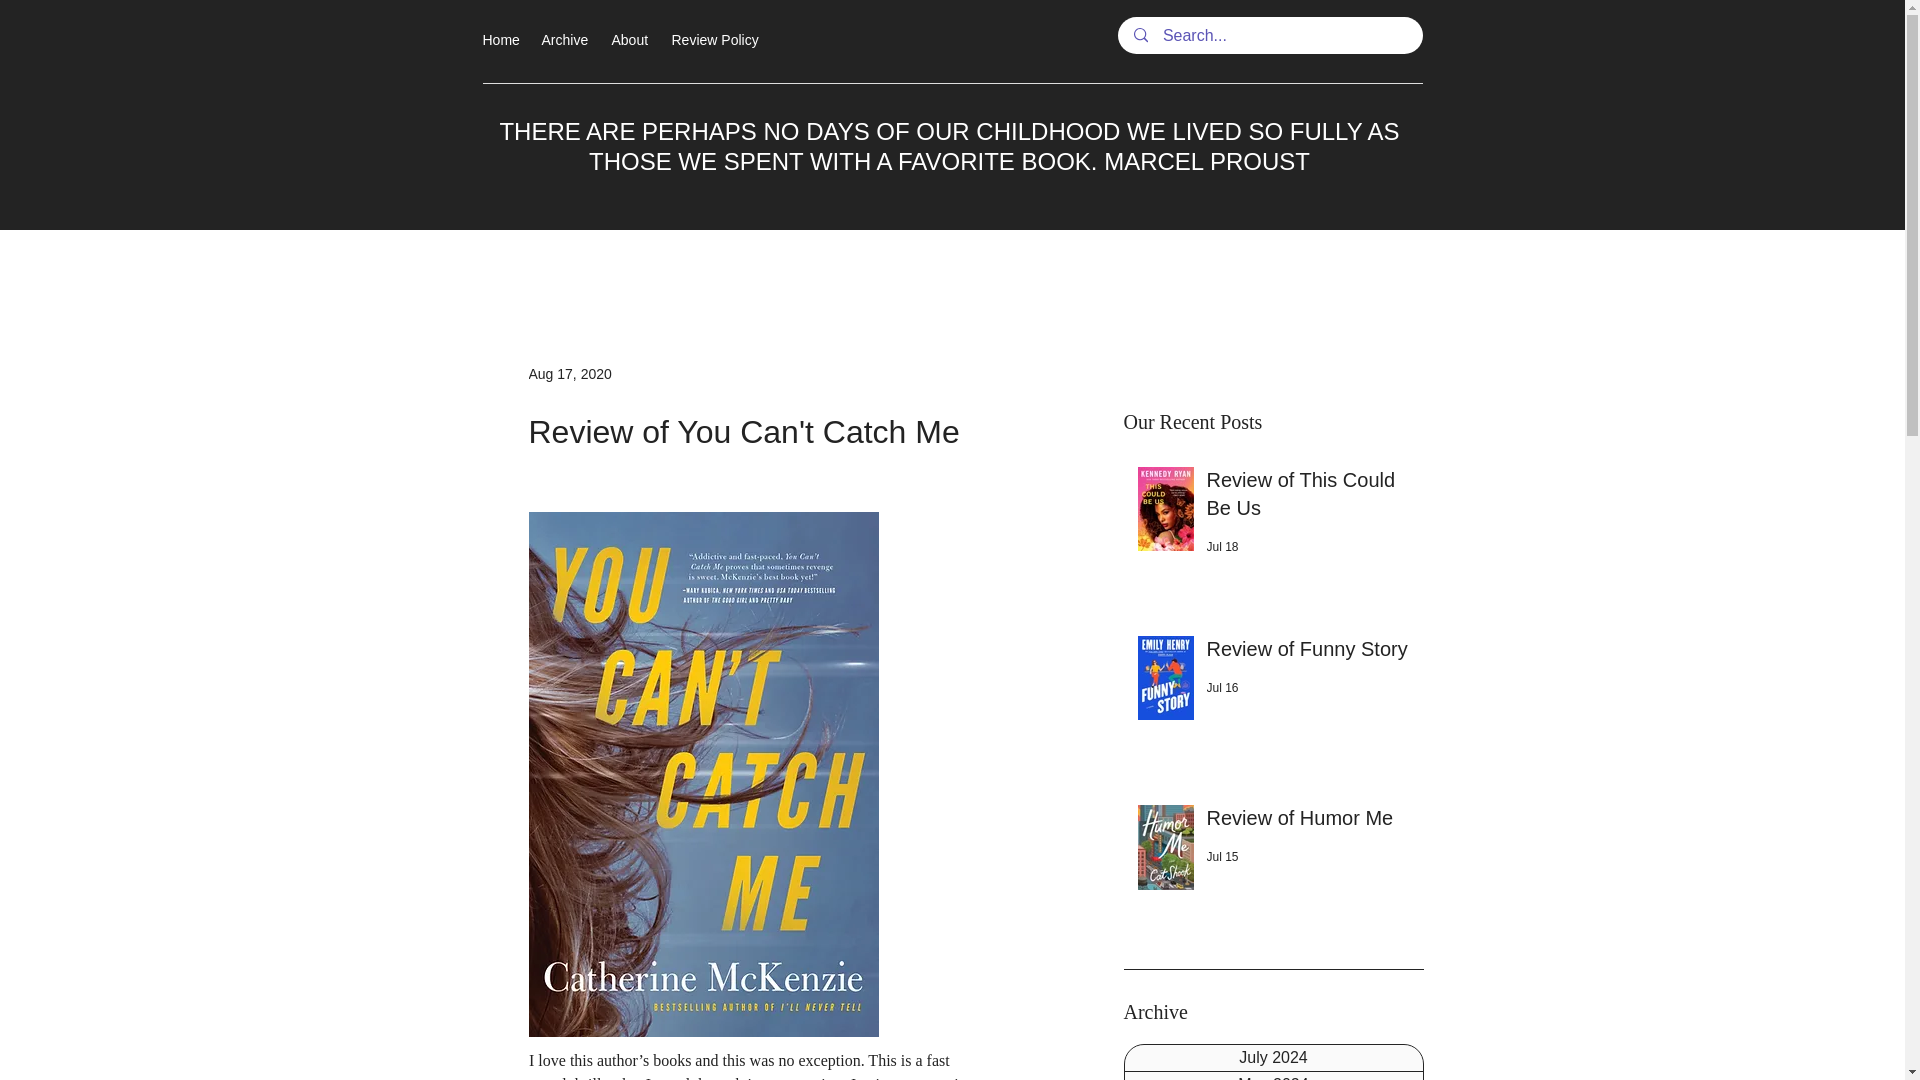 Image resolution: width=1920 pixels, height=1080 pixels. What do you see at coordinates (502, 40) in the screenshot?
I see `Home` at bounding box center [502, 40].